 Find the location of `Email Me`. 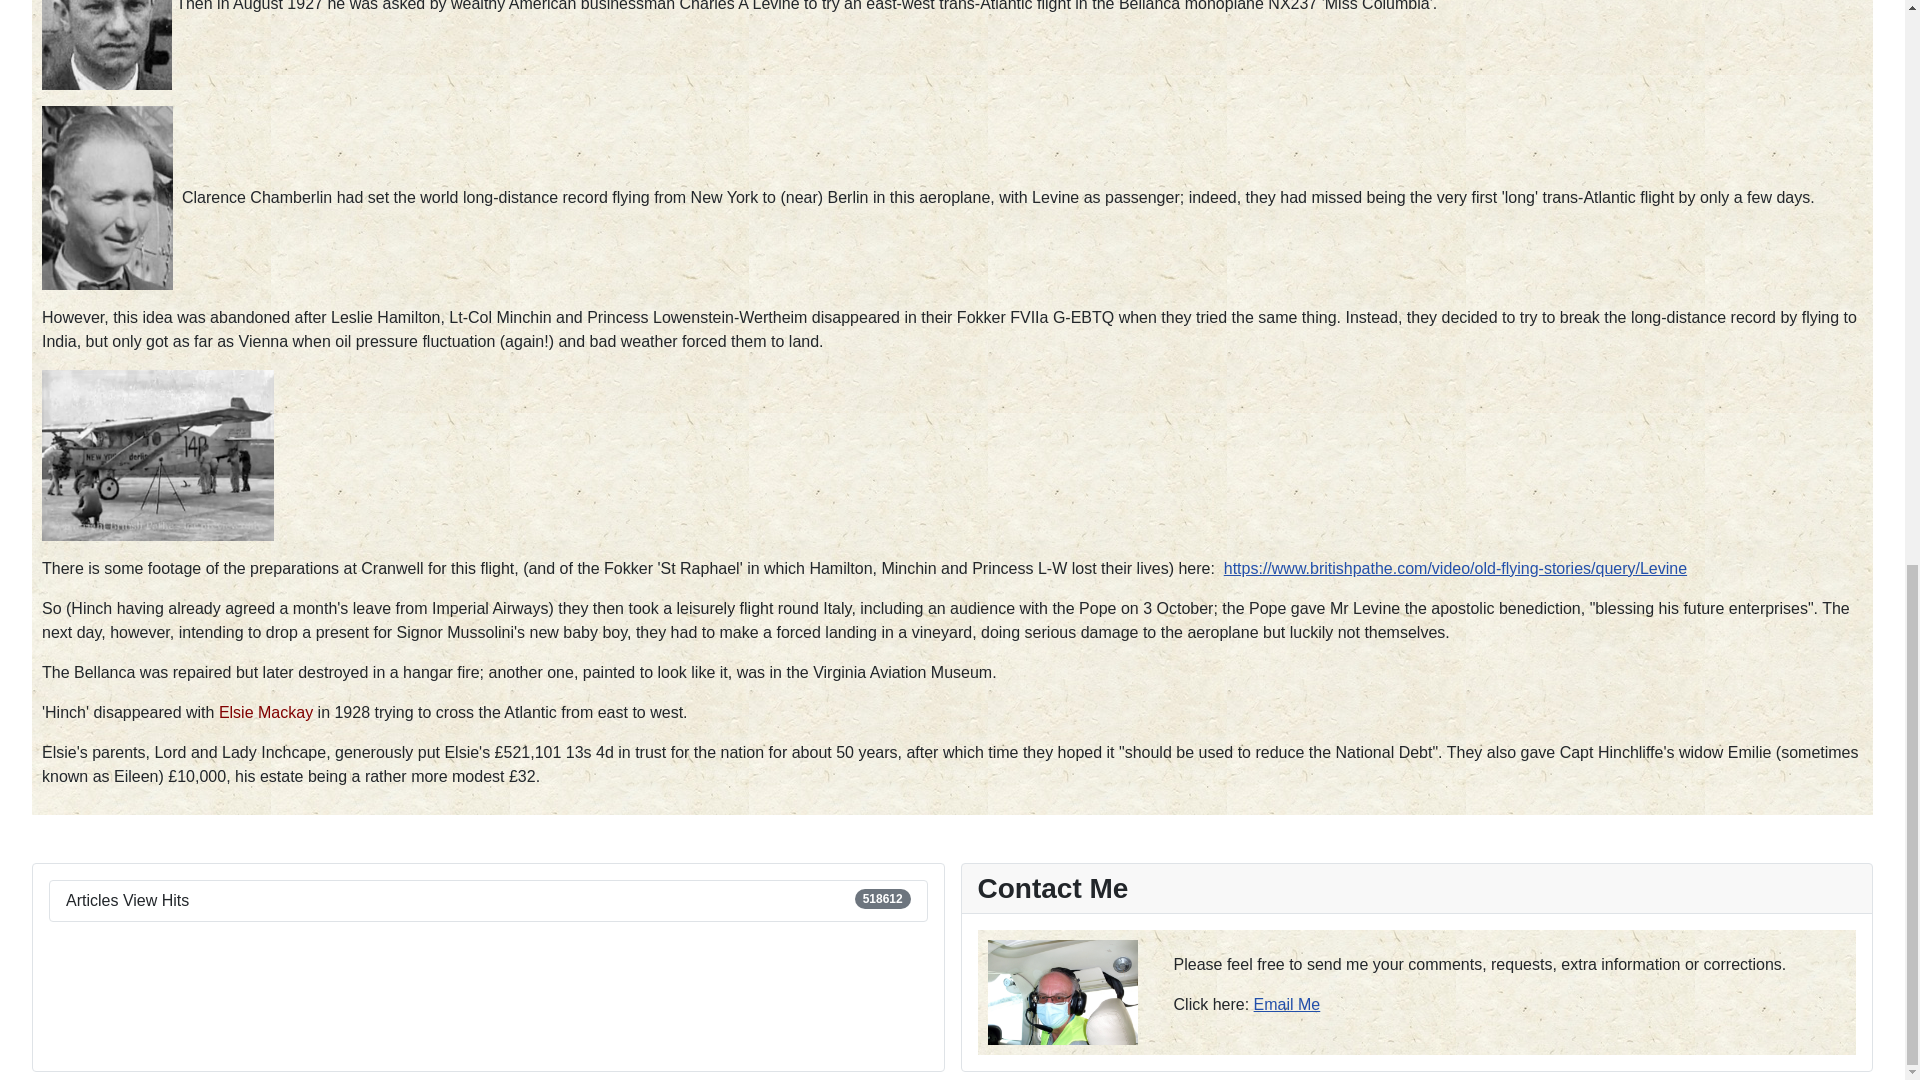

Email Me is located at coordinates (1286, 1004).